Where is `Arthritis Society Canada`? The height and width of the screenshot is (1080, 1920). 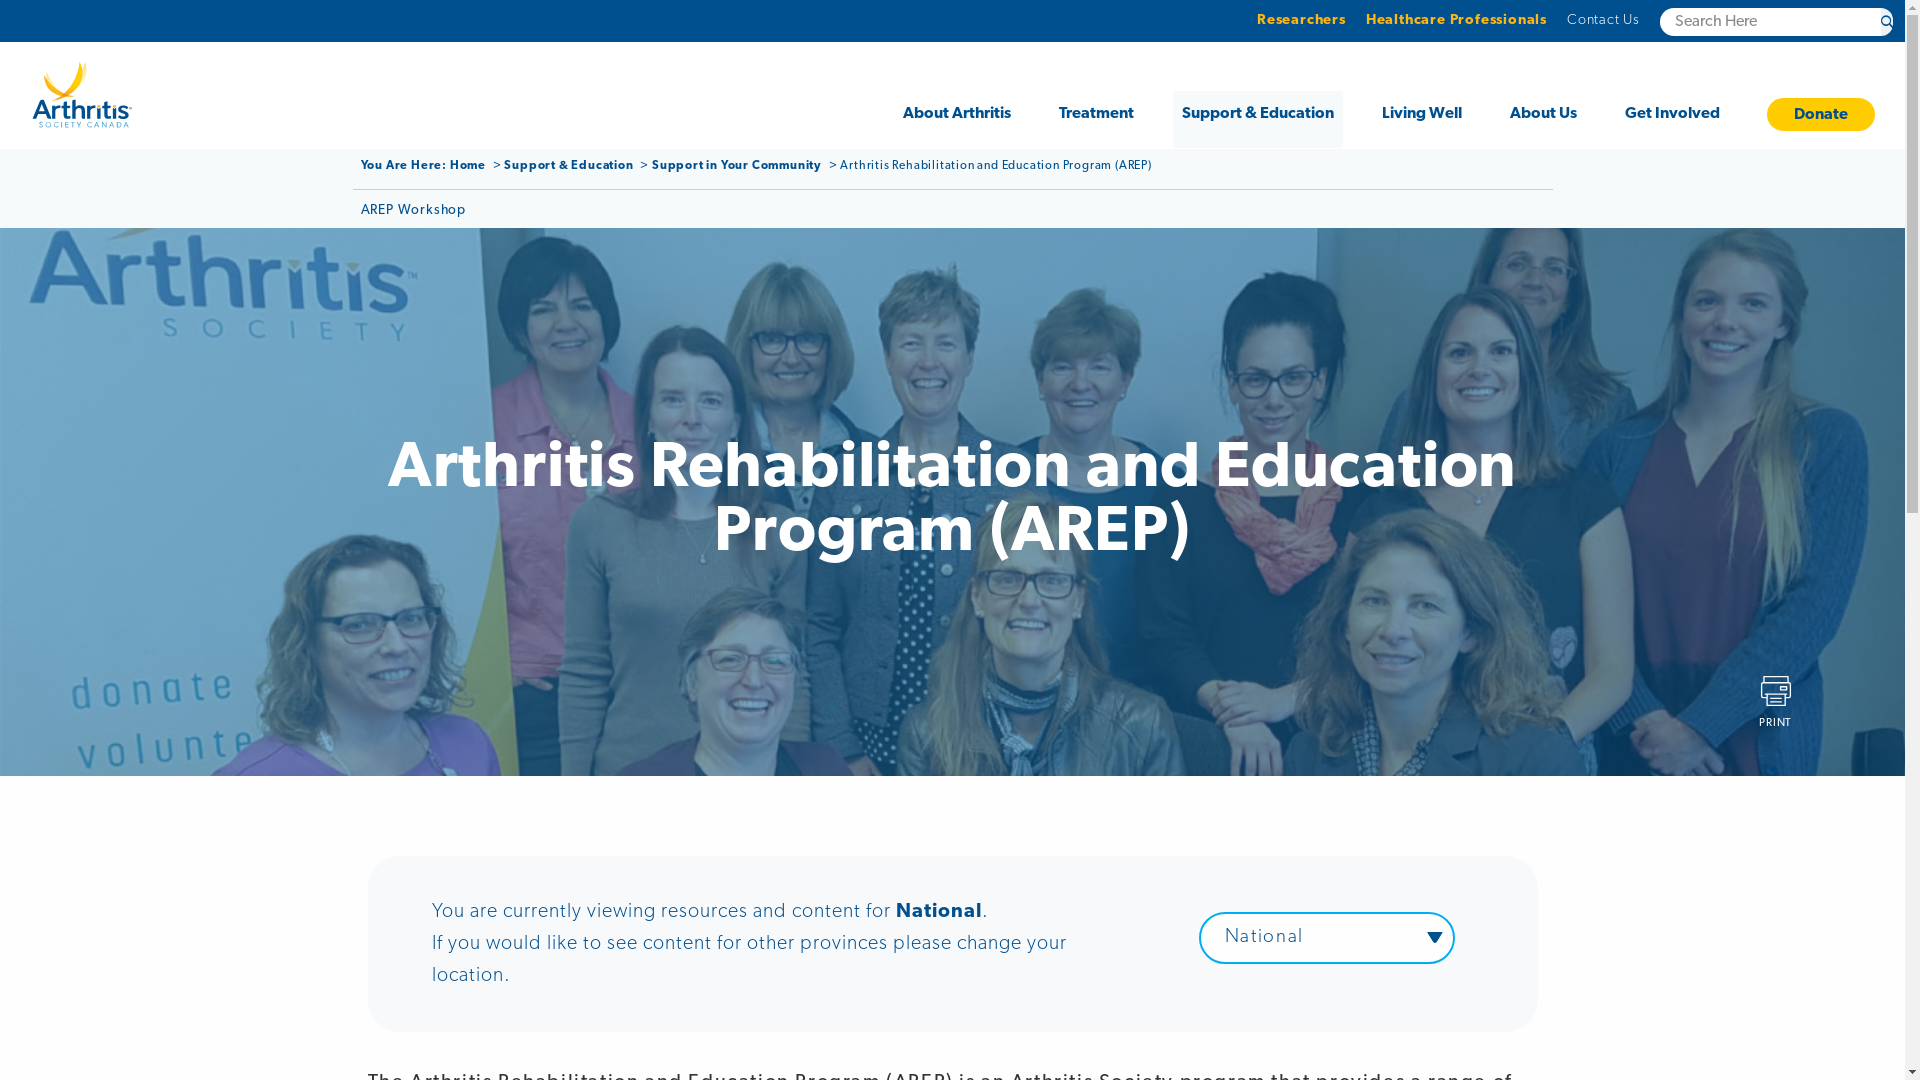 Arthritis Society Canada is located at coordinates (82, 95).